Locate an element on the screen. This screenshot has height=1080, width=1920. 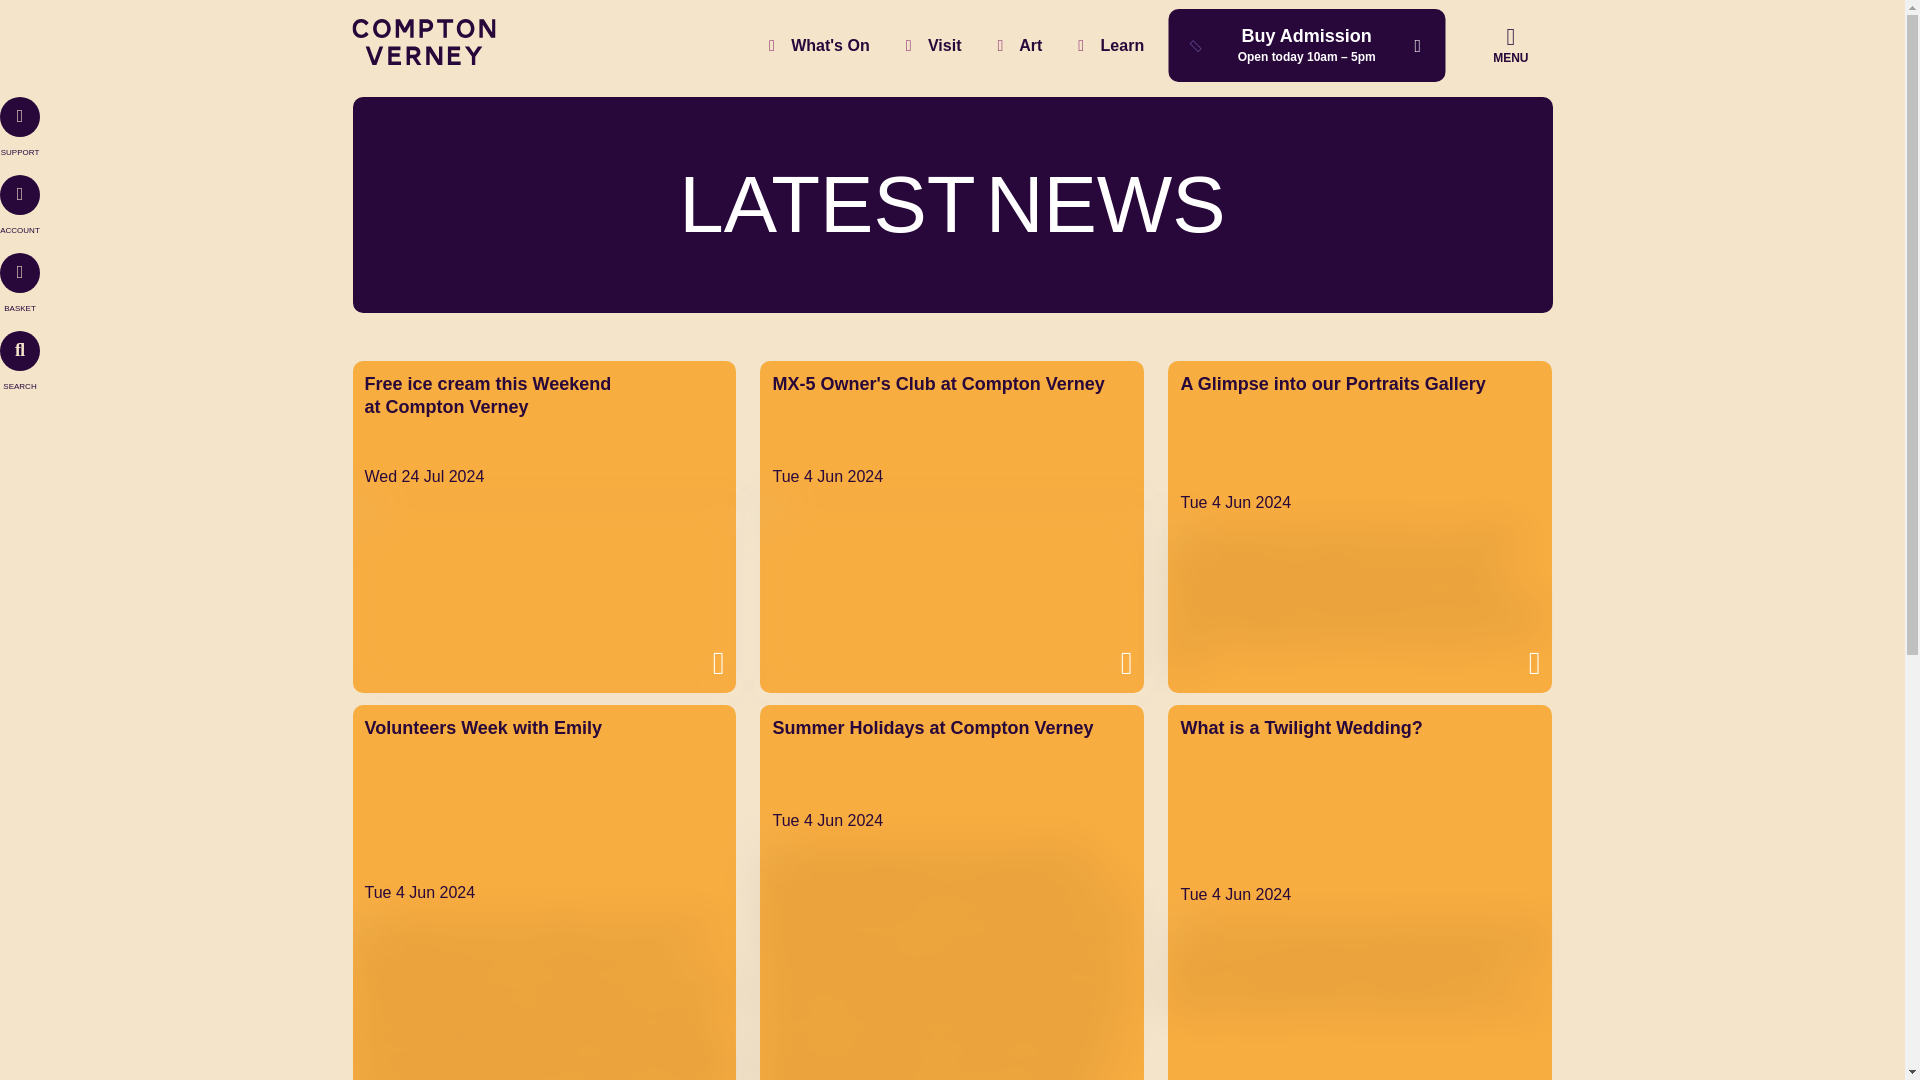
News post link is located at coordinates (952, 526).